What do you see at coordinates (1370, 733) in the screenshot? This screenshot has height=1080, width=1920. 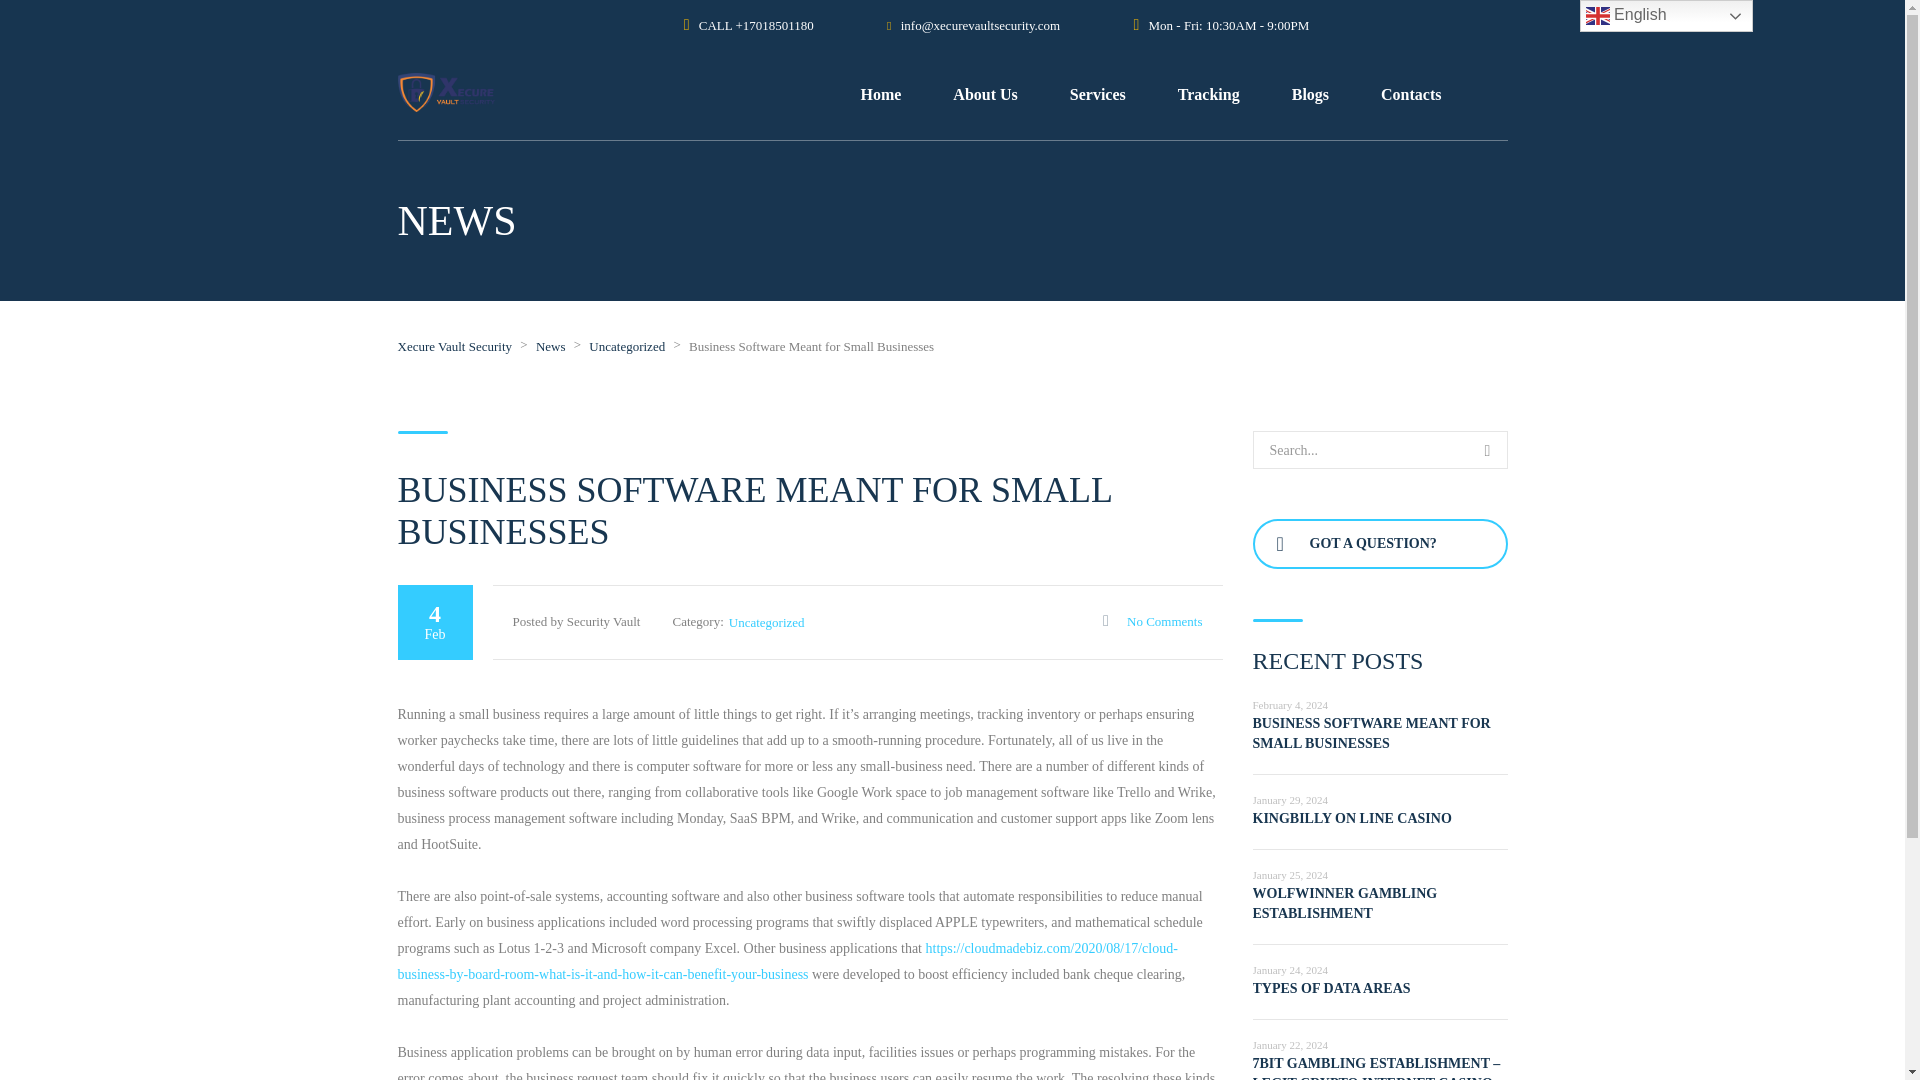 I see `BUSINESS SOFTWARE MEANT FOR SMALL BUSINESSES` at bounding box center [1370, 733].